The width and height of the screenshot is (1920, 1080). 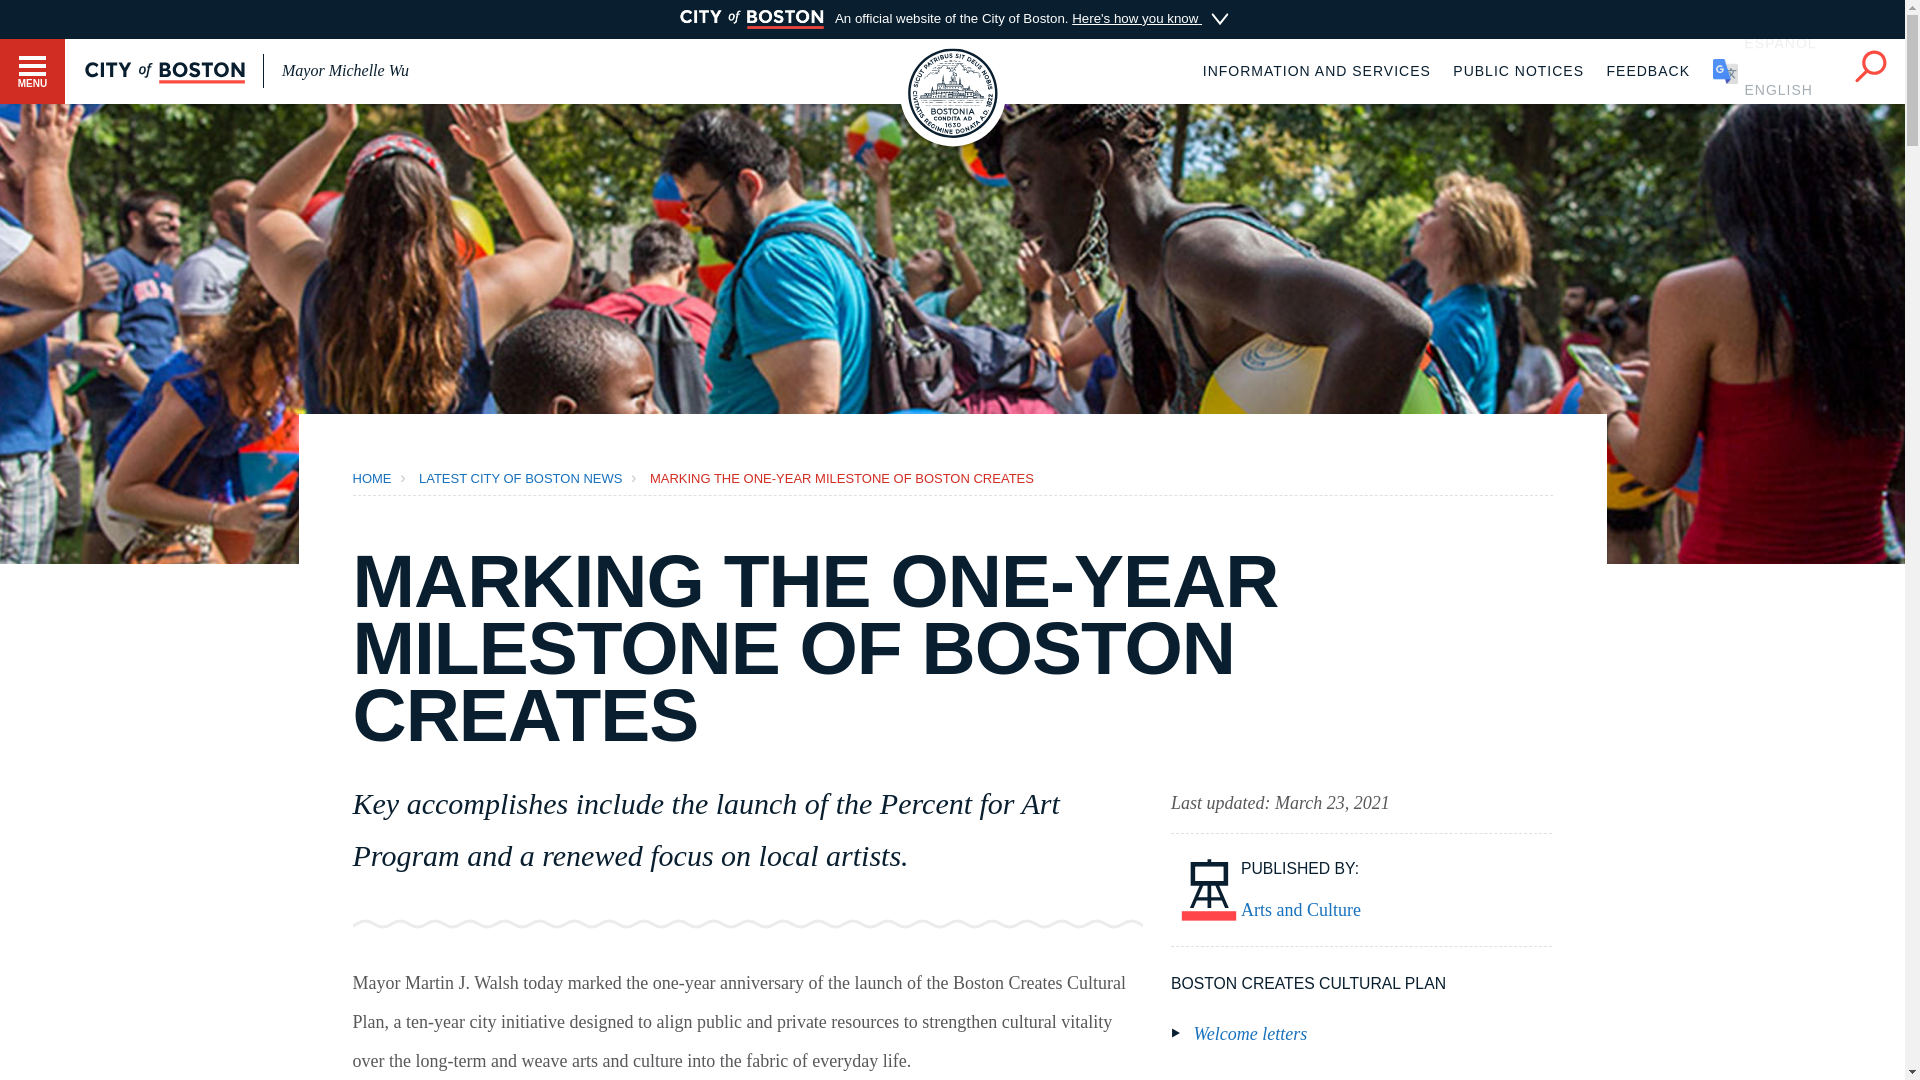 What do you see at coordinates (1648, 70) in the screenshot?
I see `FEEDBACK` at bounding box center [1648, 70].